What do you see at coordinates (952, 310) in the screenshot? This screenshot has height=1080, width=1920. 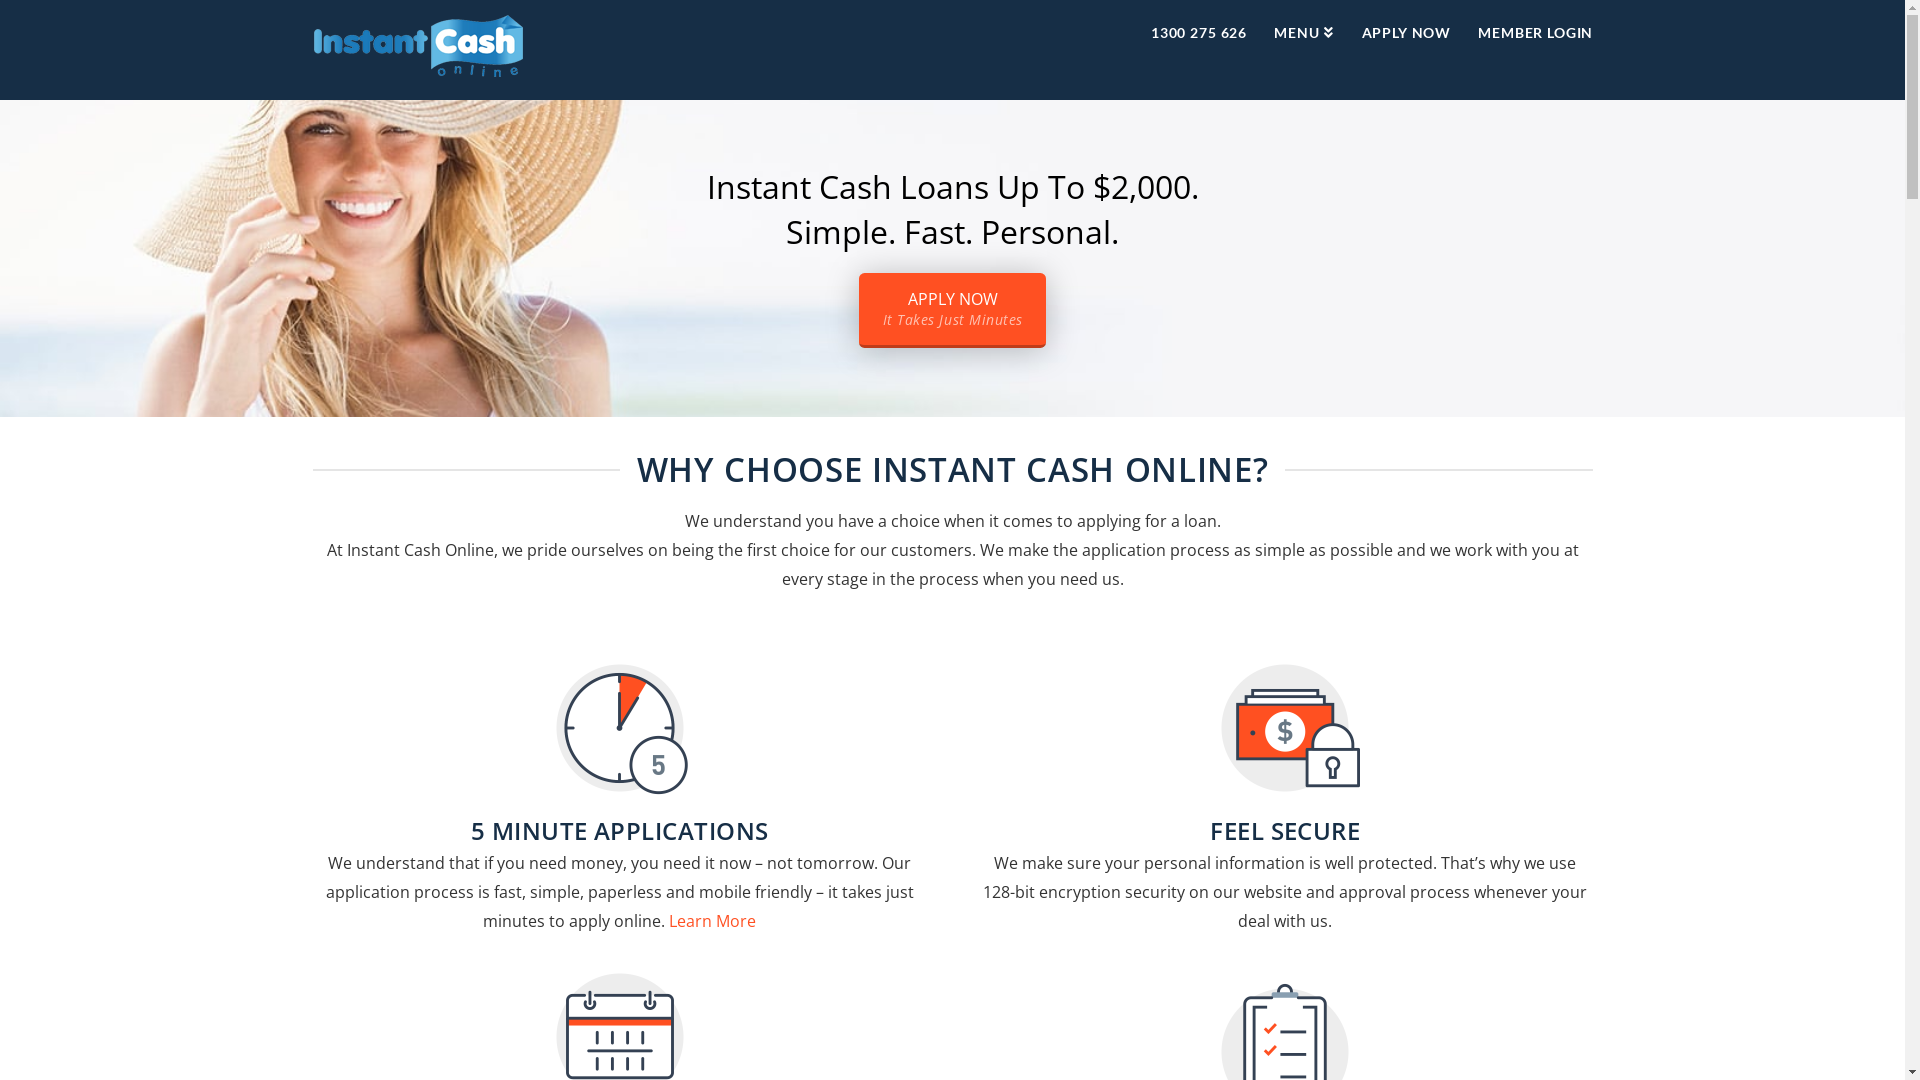 I see `APPLY NOW
It Takes Just Minutes` at bounding box center [952, 310].